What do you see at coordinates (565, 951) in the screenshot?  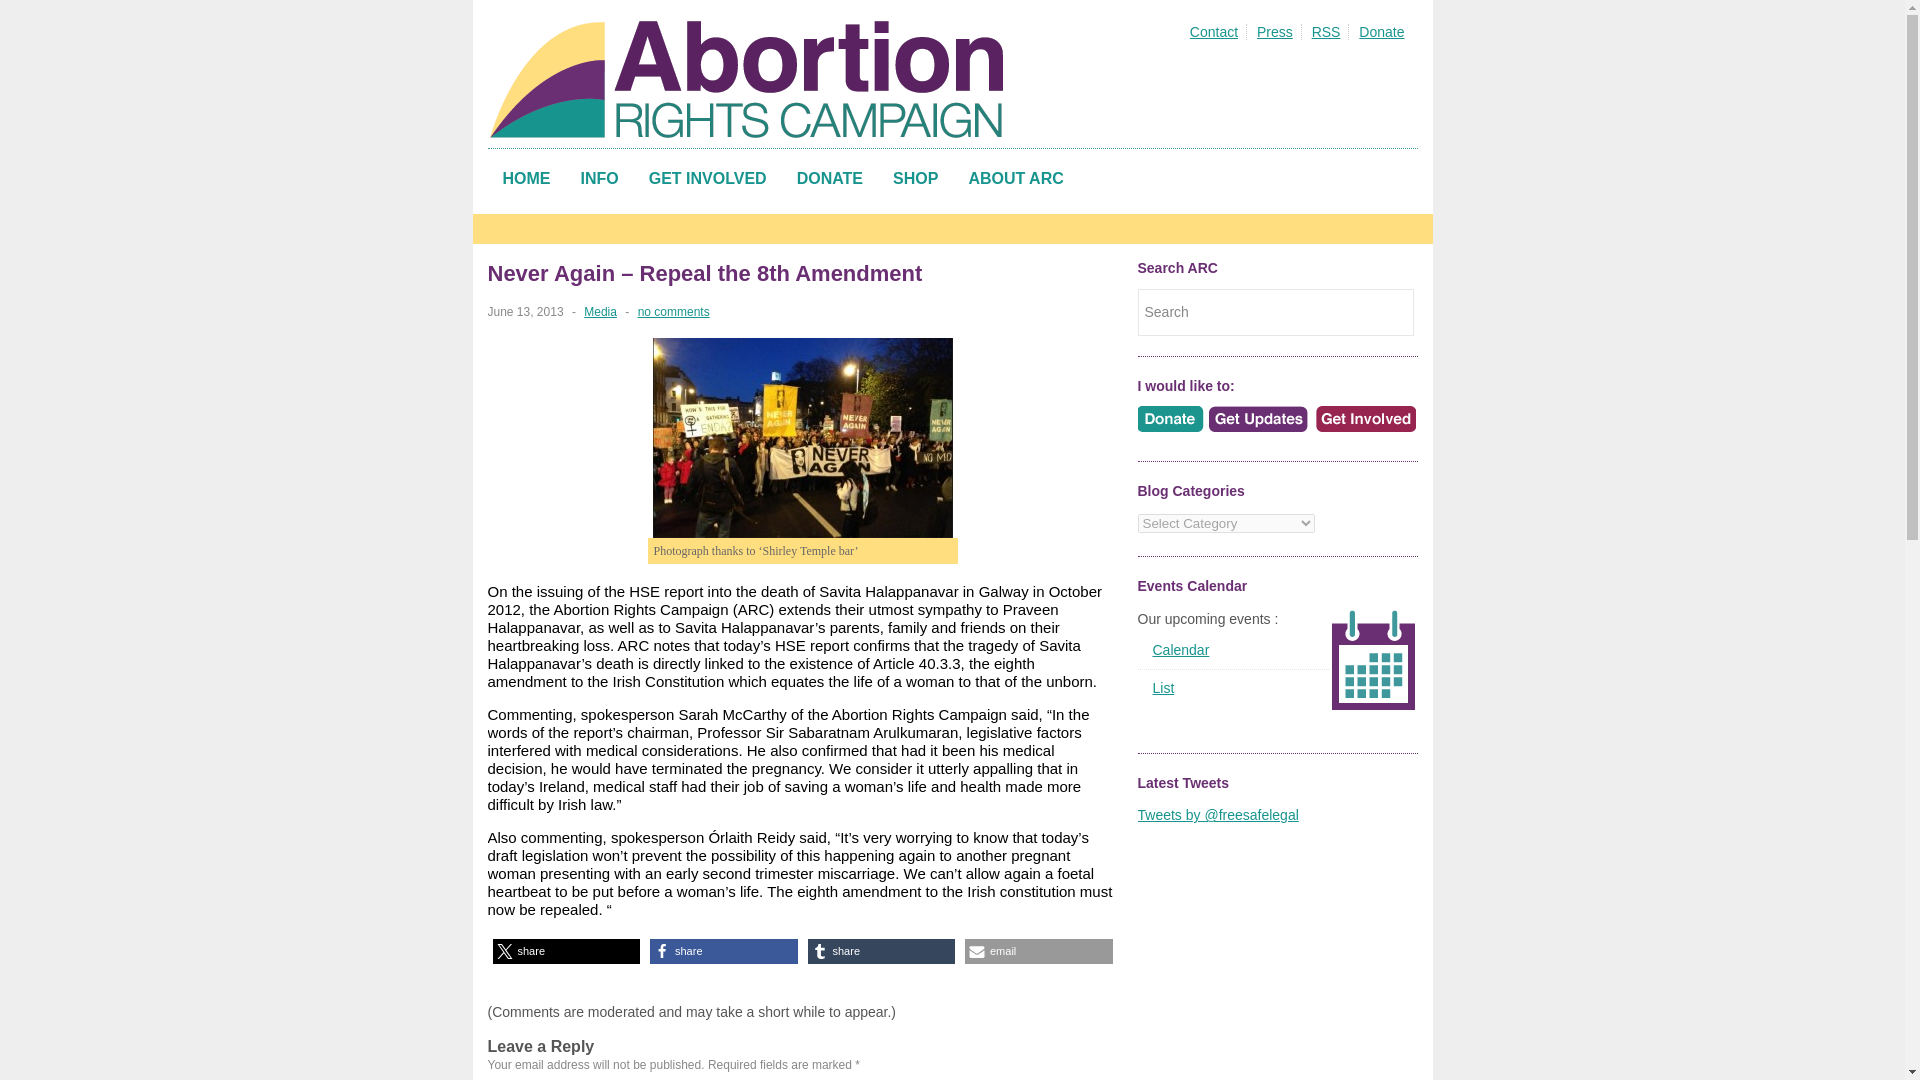 I see `Share on X` at bounding box center [565, 951].